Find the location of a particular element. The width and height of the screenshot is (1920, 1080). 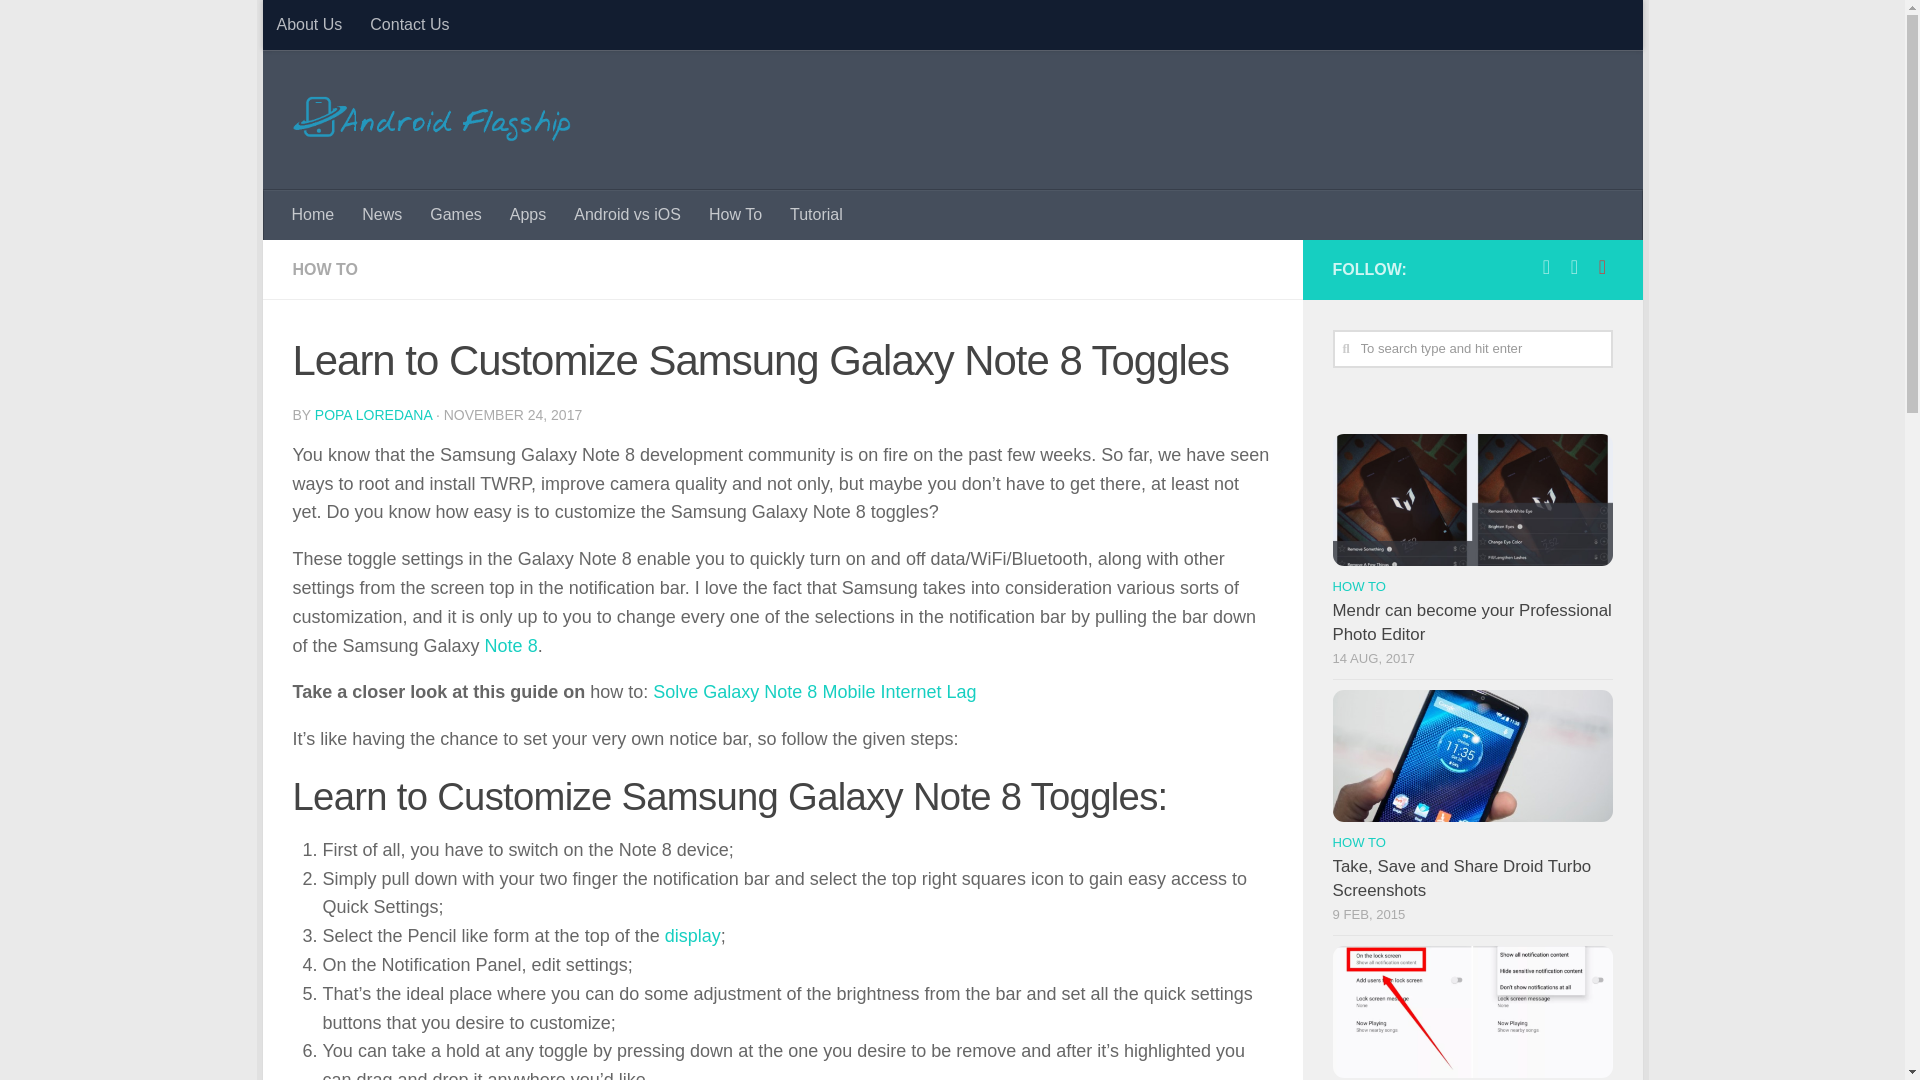

Games is located at coordinates (456, 214).